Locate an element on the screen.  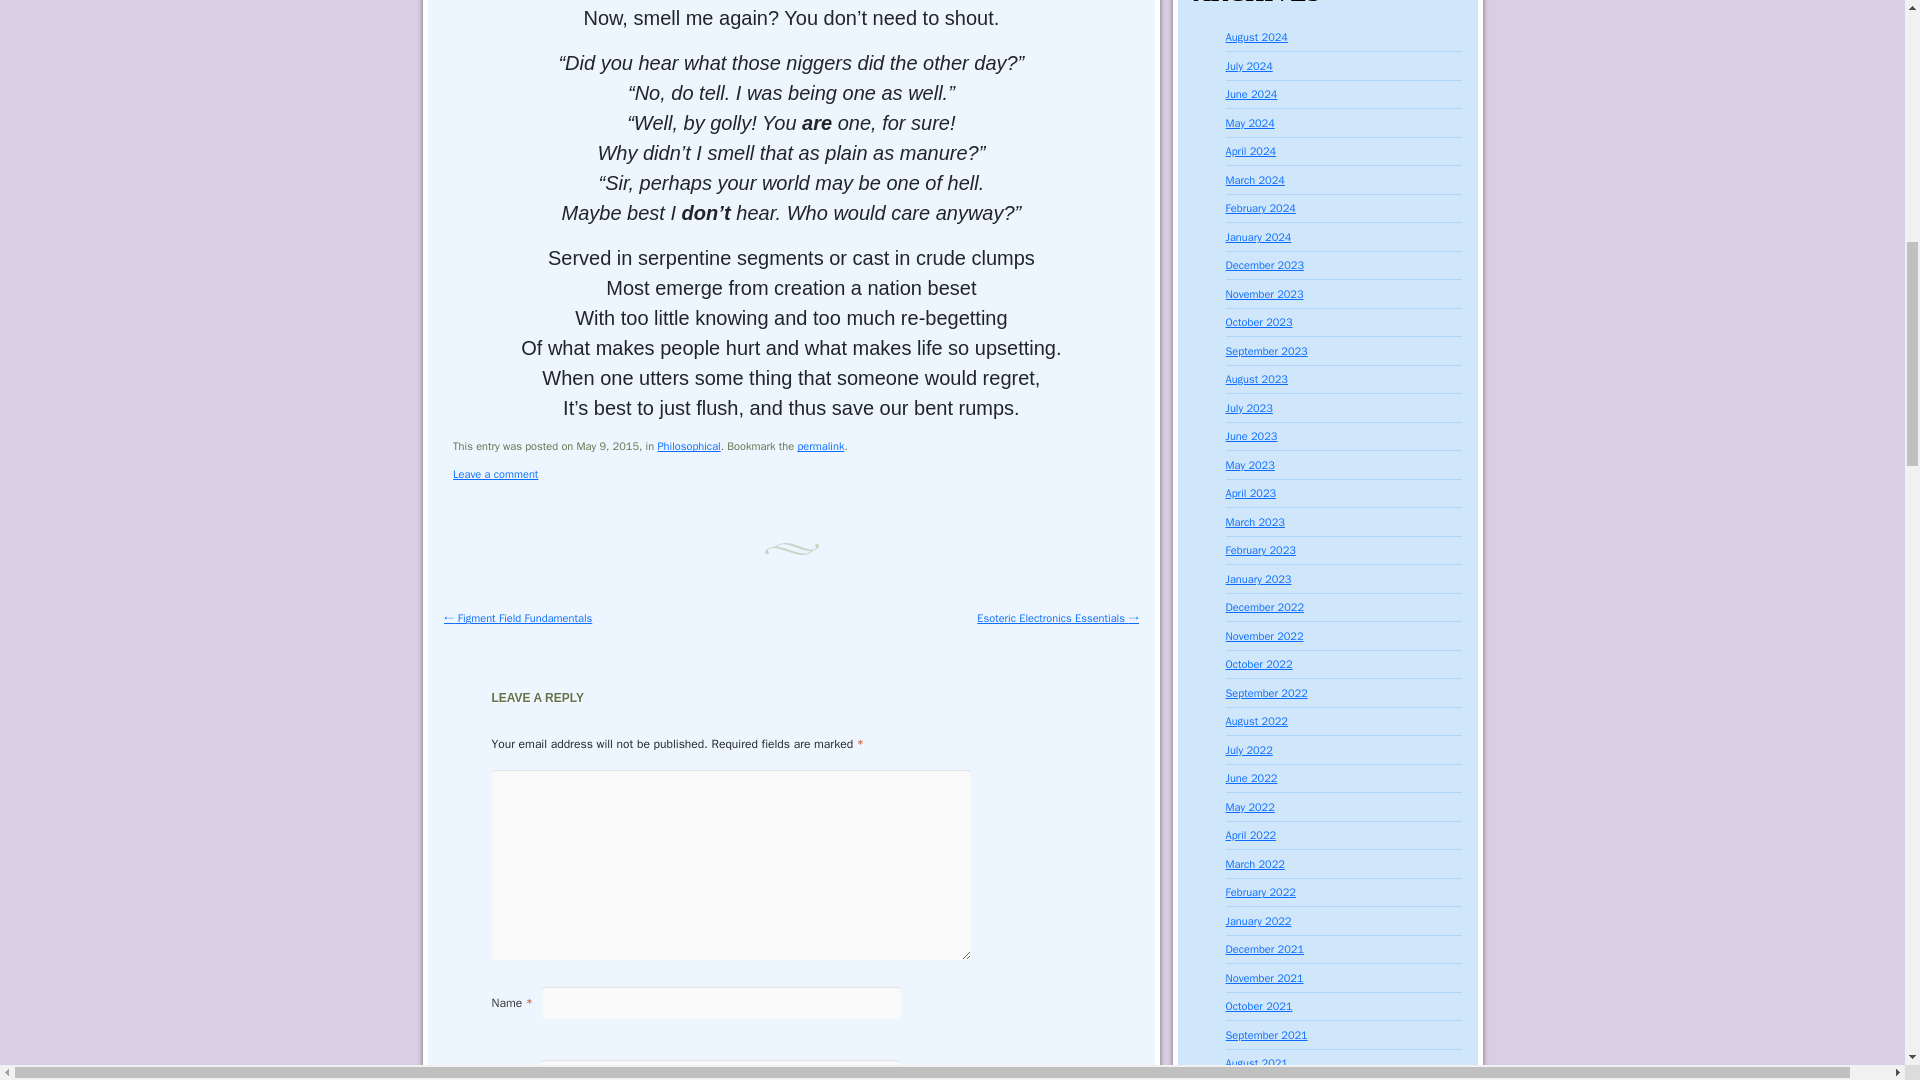
May 2024 is located at coordinates (1250, 122).